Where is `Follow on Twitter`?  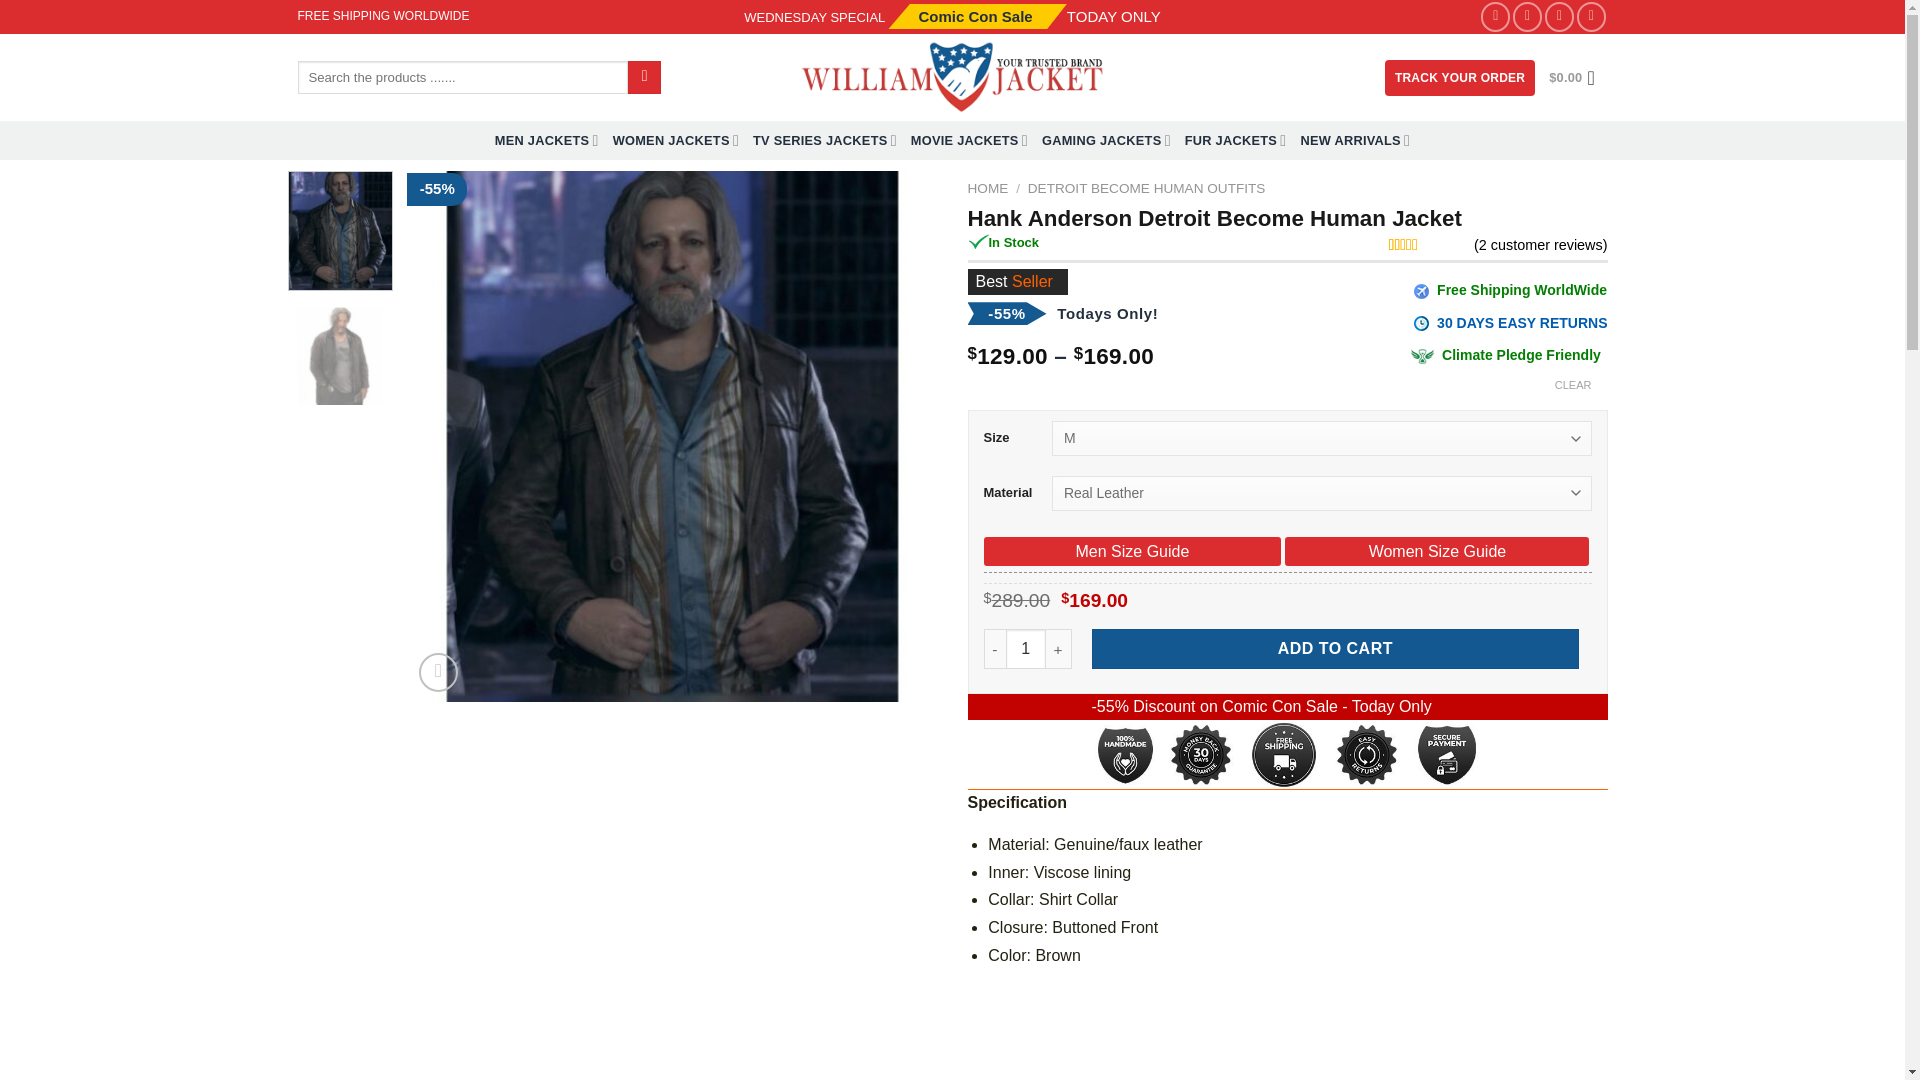 Follow on Twitter is located at coordinates (1560, 16).